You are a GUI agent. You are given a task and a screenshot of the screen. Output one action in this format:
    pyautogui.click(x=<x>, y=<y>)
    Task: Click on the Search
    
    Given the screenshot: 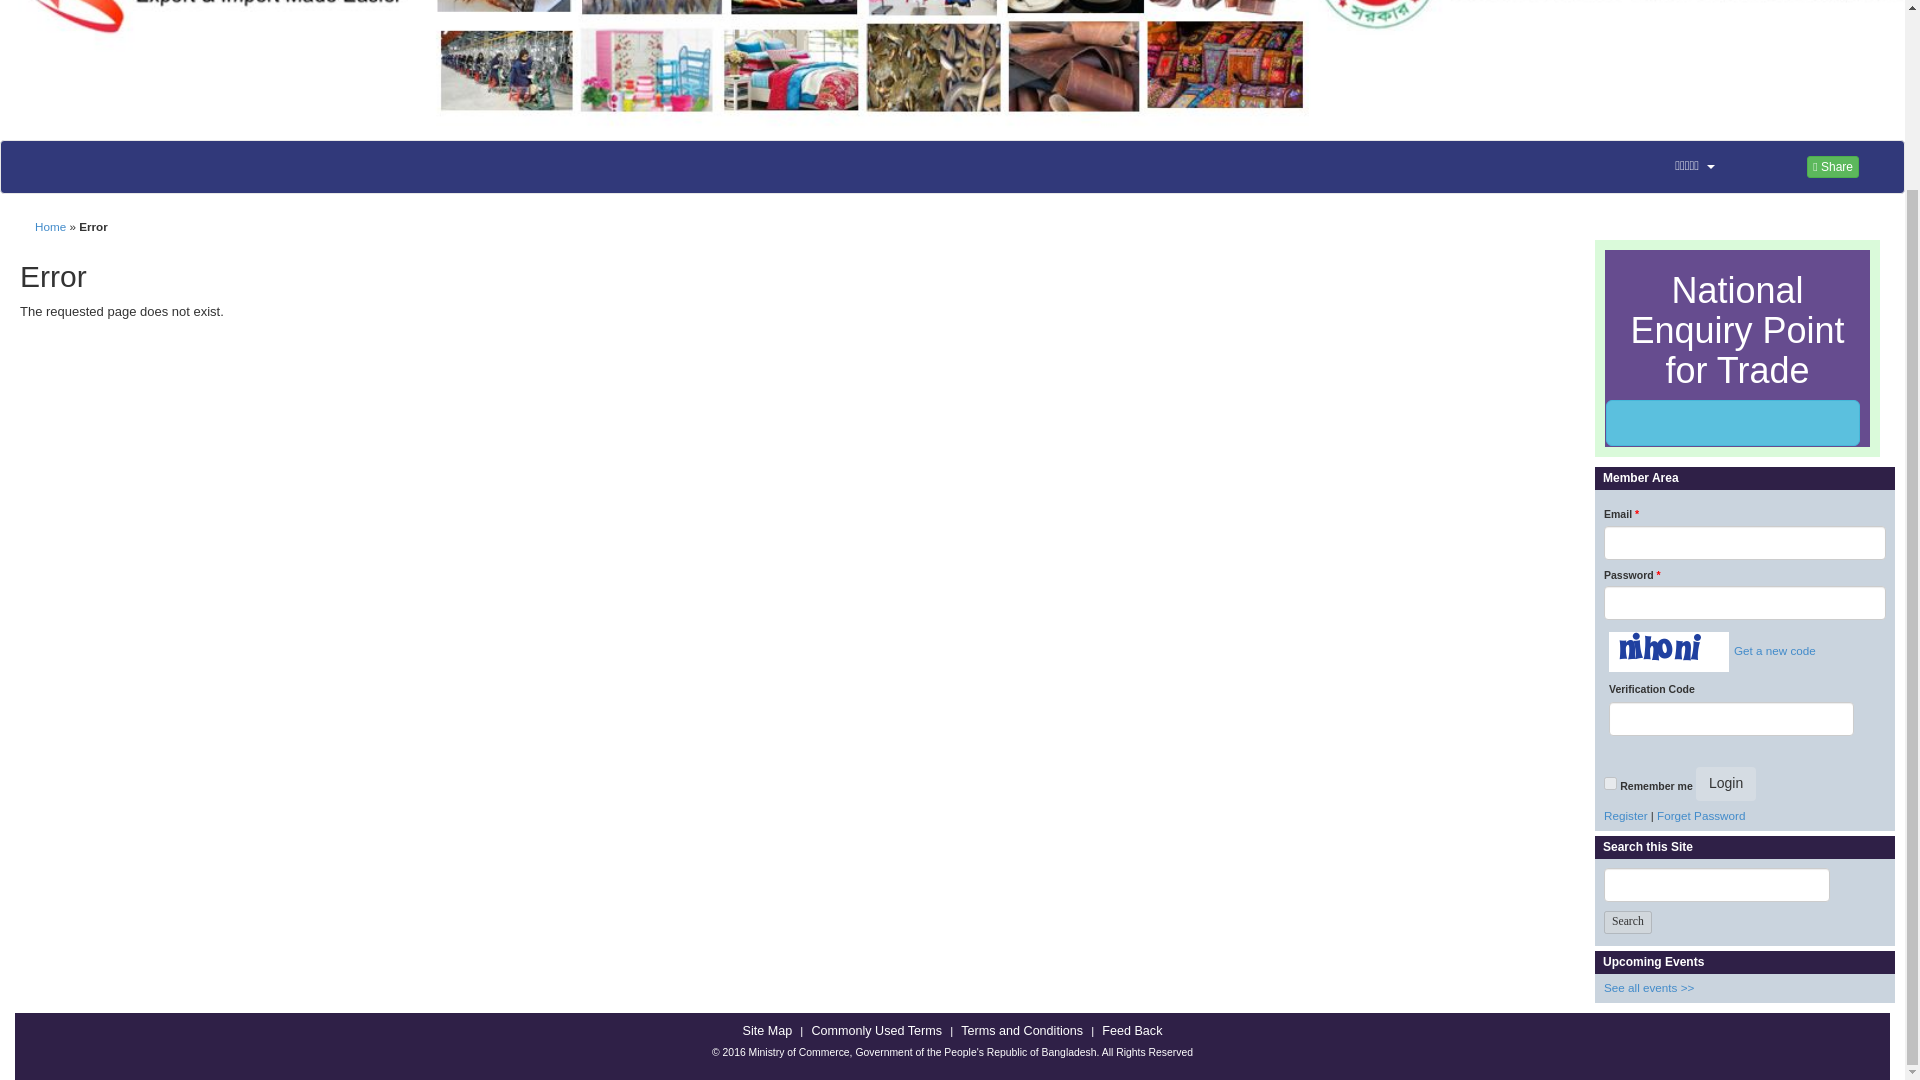 What is the action you would take?
    pyautogui.click(x=1627, y=922)
    